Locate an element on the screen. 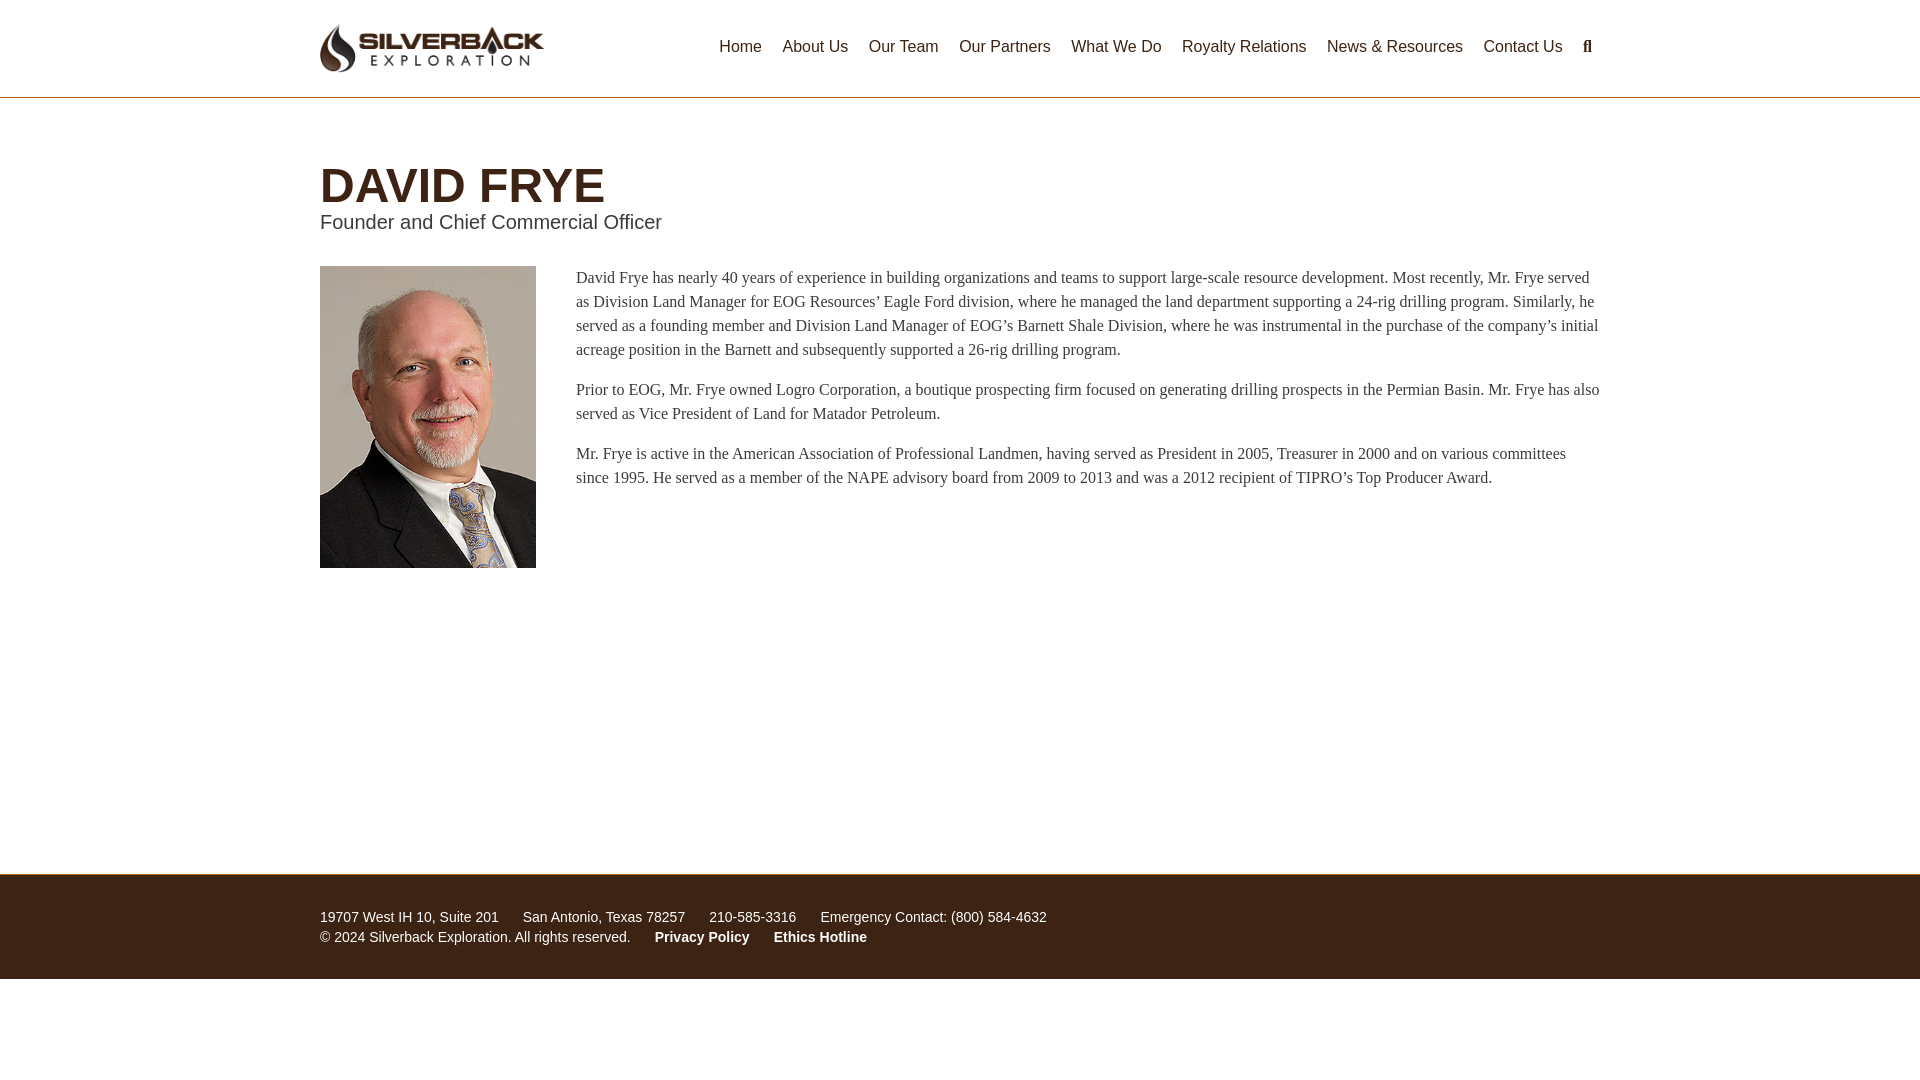  Our Partners is located at coordinates (1004, 46).